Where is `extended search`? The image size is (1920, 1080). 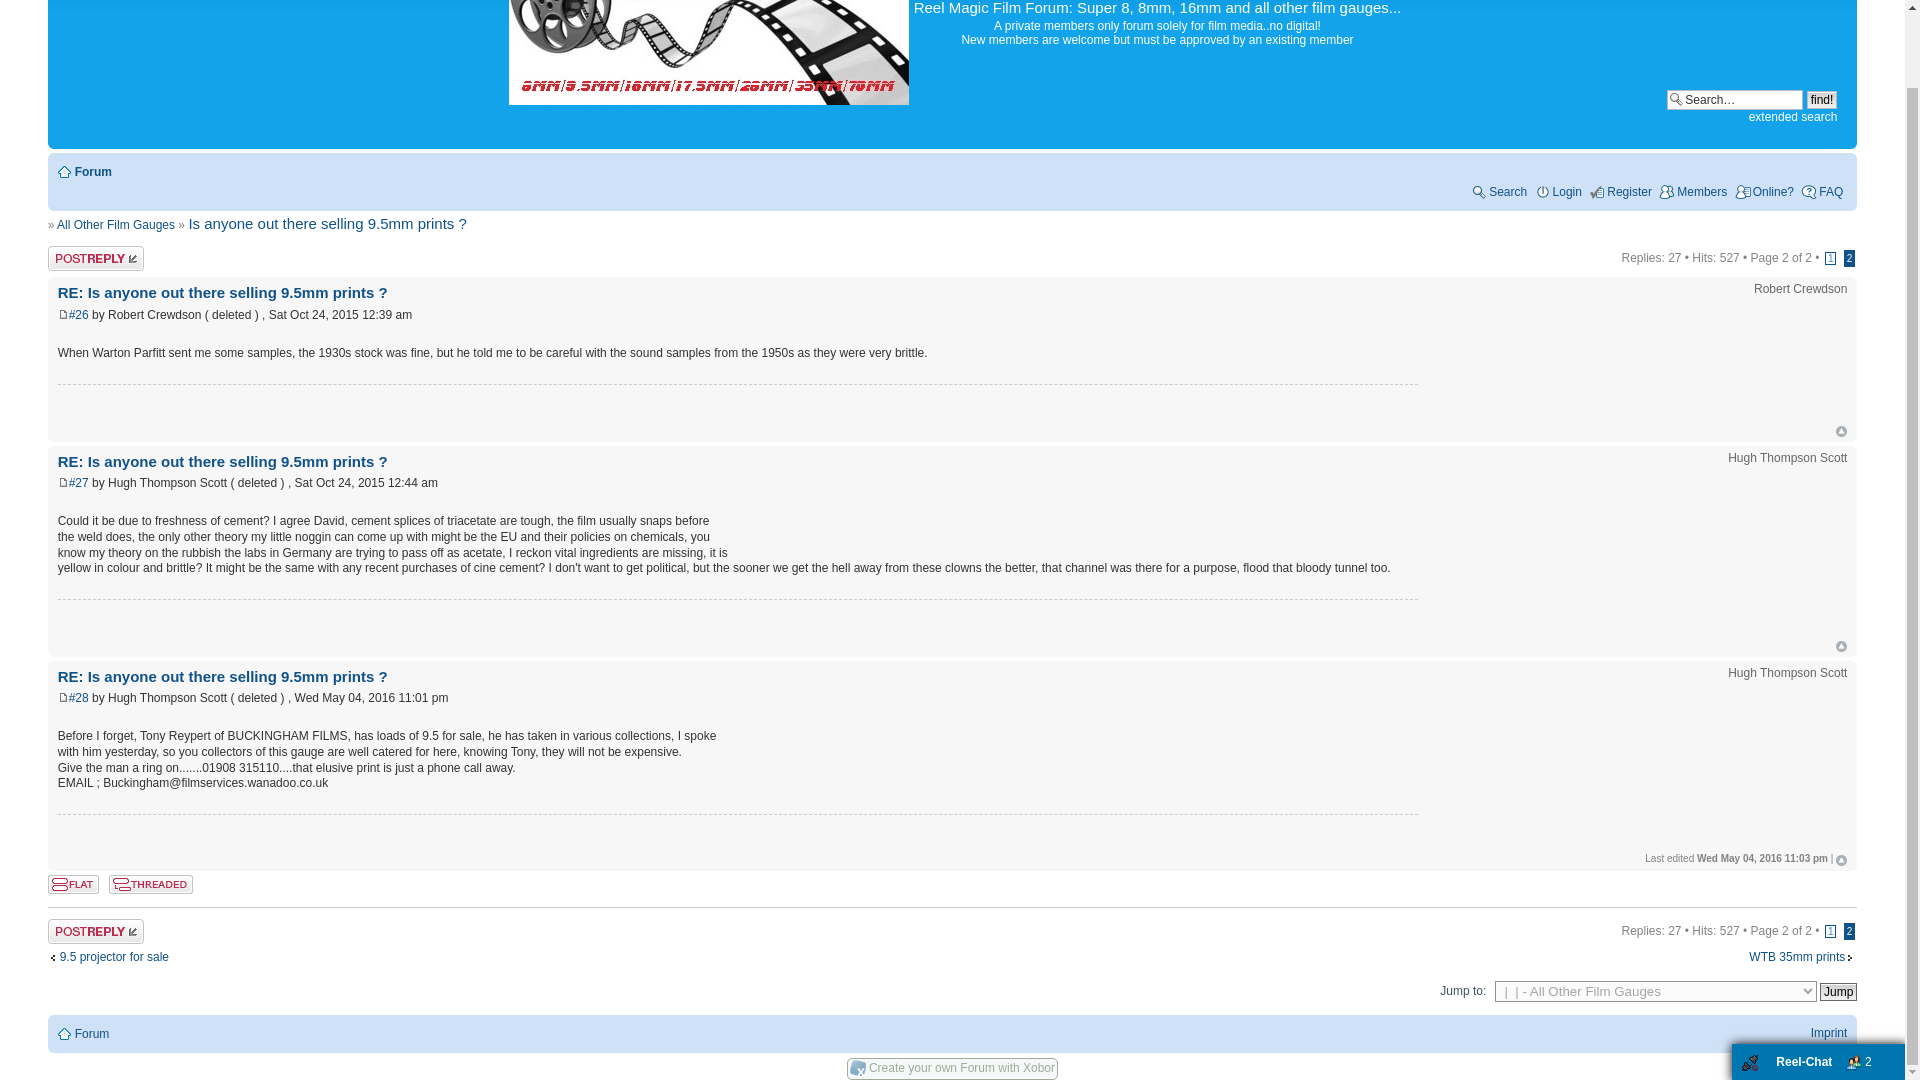
extended search is located at coordinates (1793, 117).